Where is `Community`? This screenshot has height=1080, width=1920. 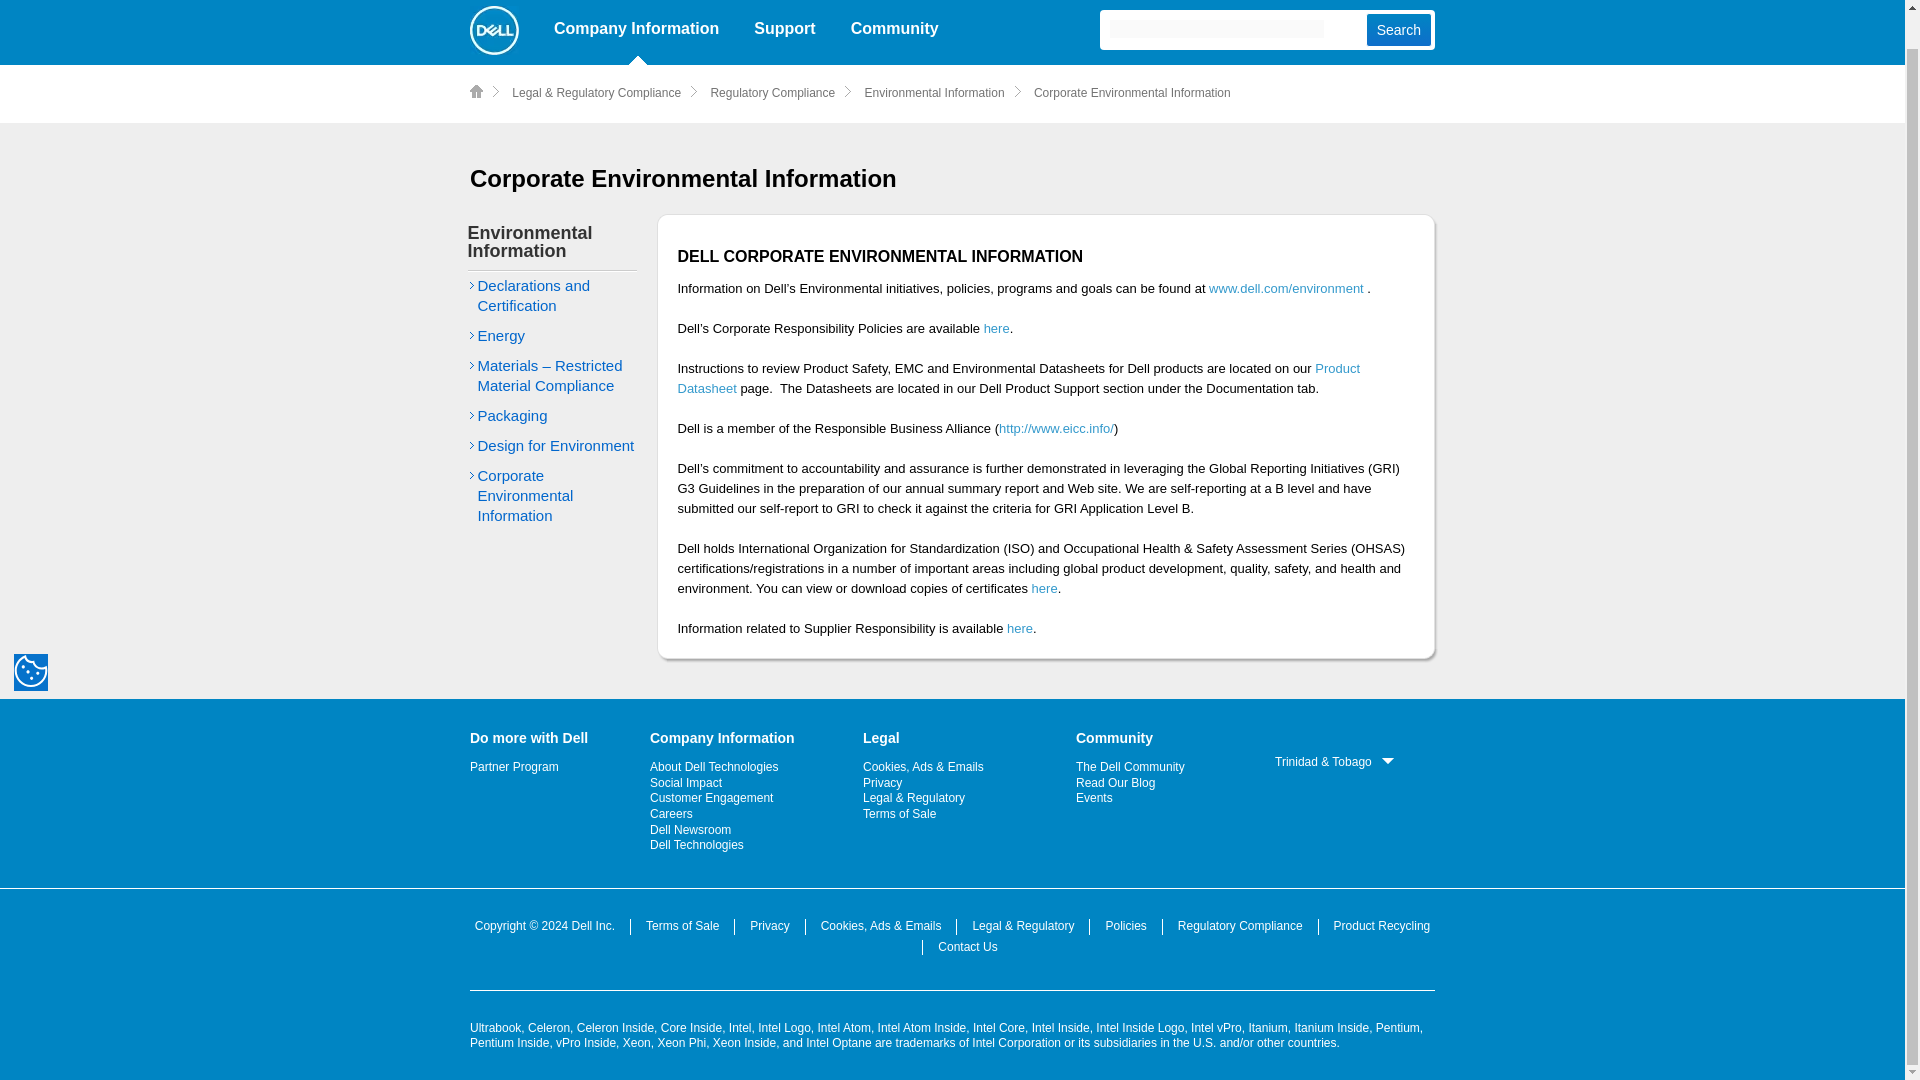
Community is located at coordinates (894, 32).